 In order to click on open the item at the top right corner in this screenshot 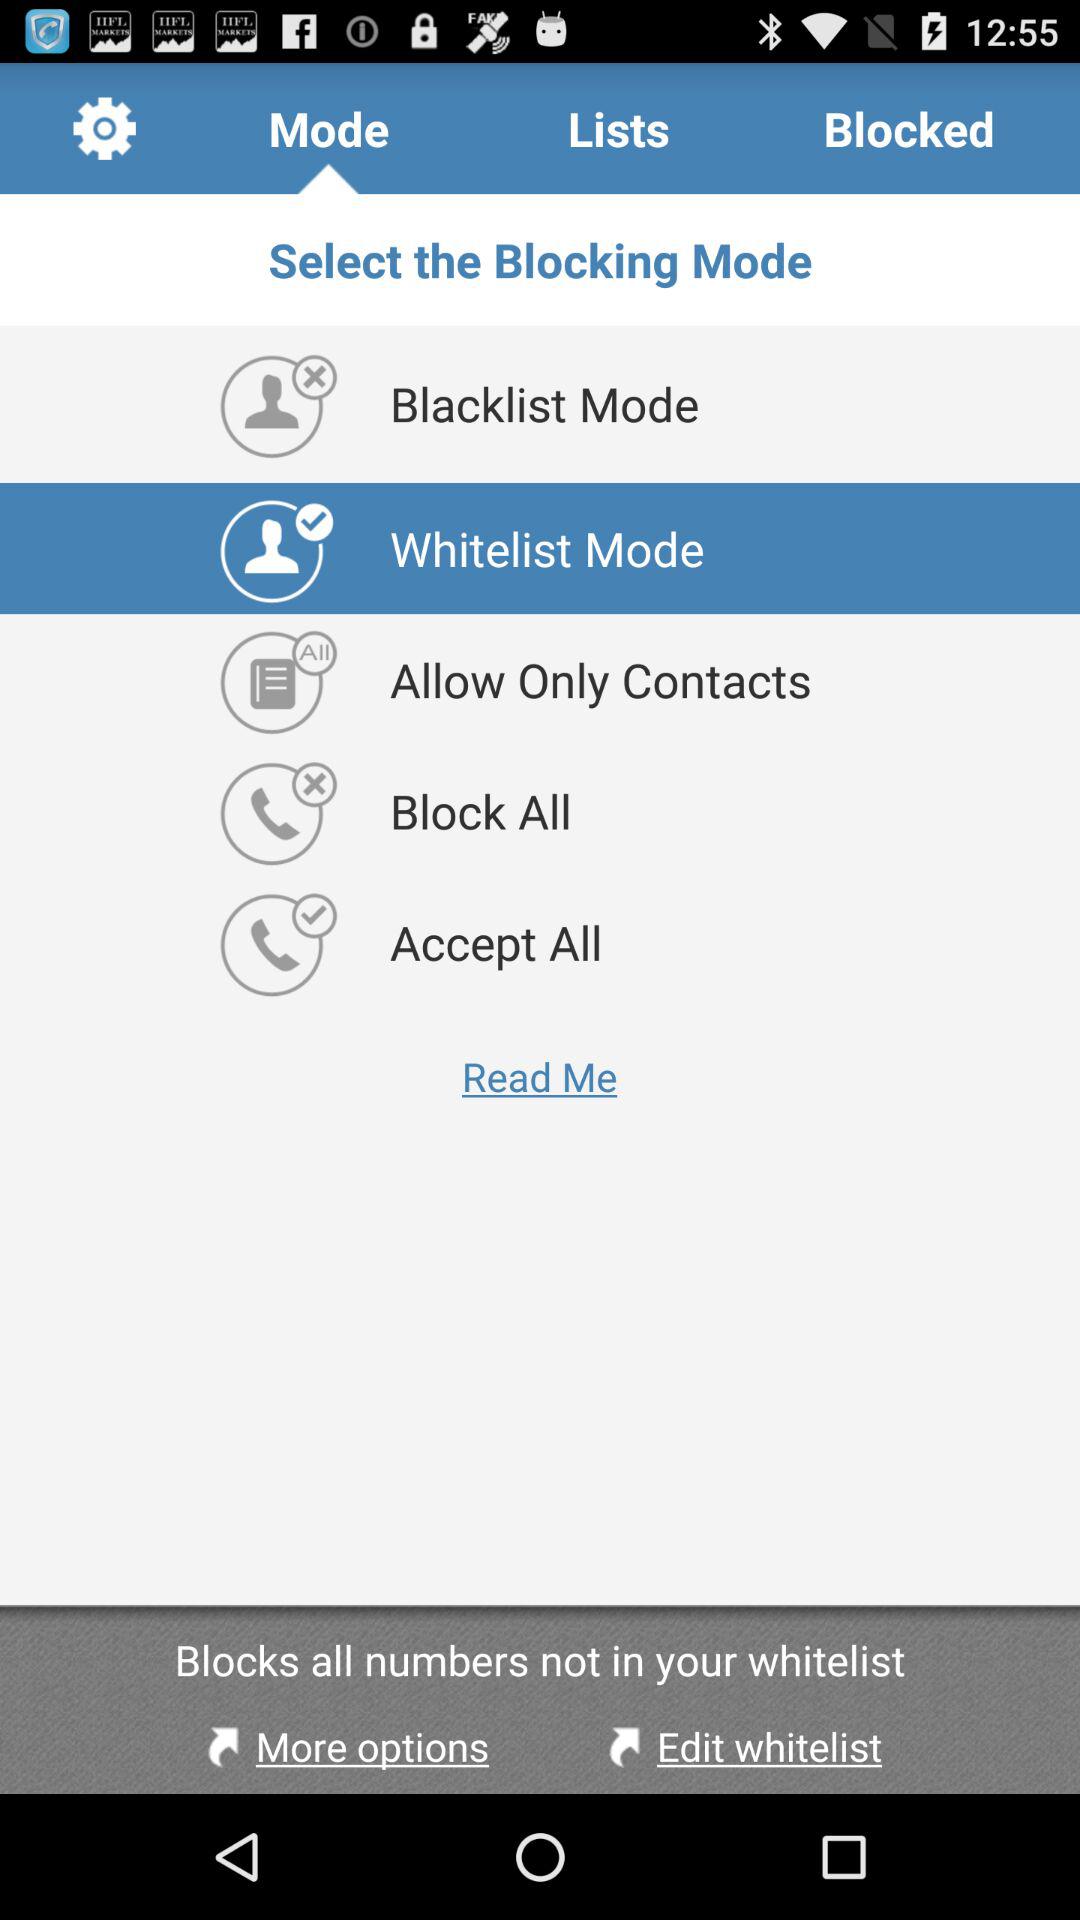, I will do `click(908, 128)`.